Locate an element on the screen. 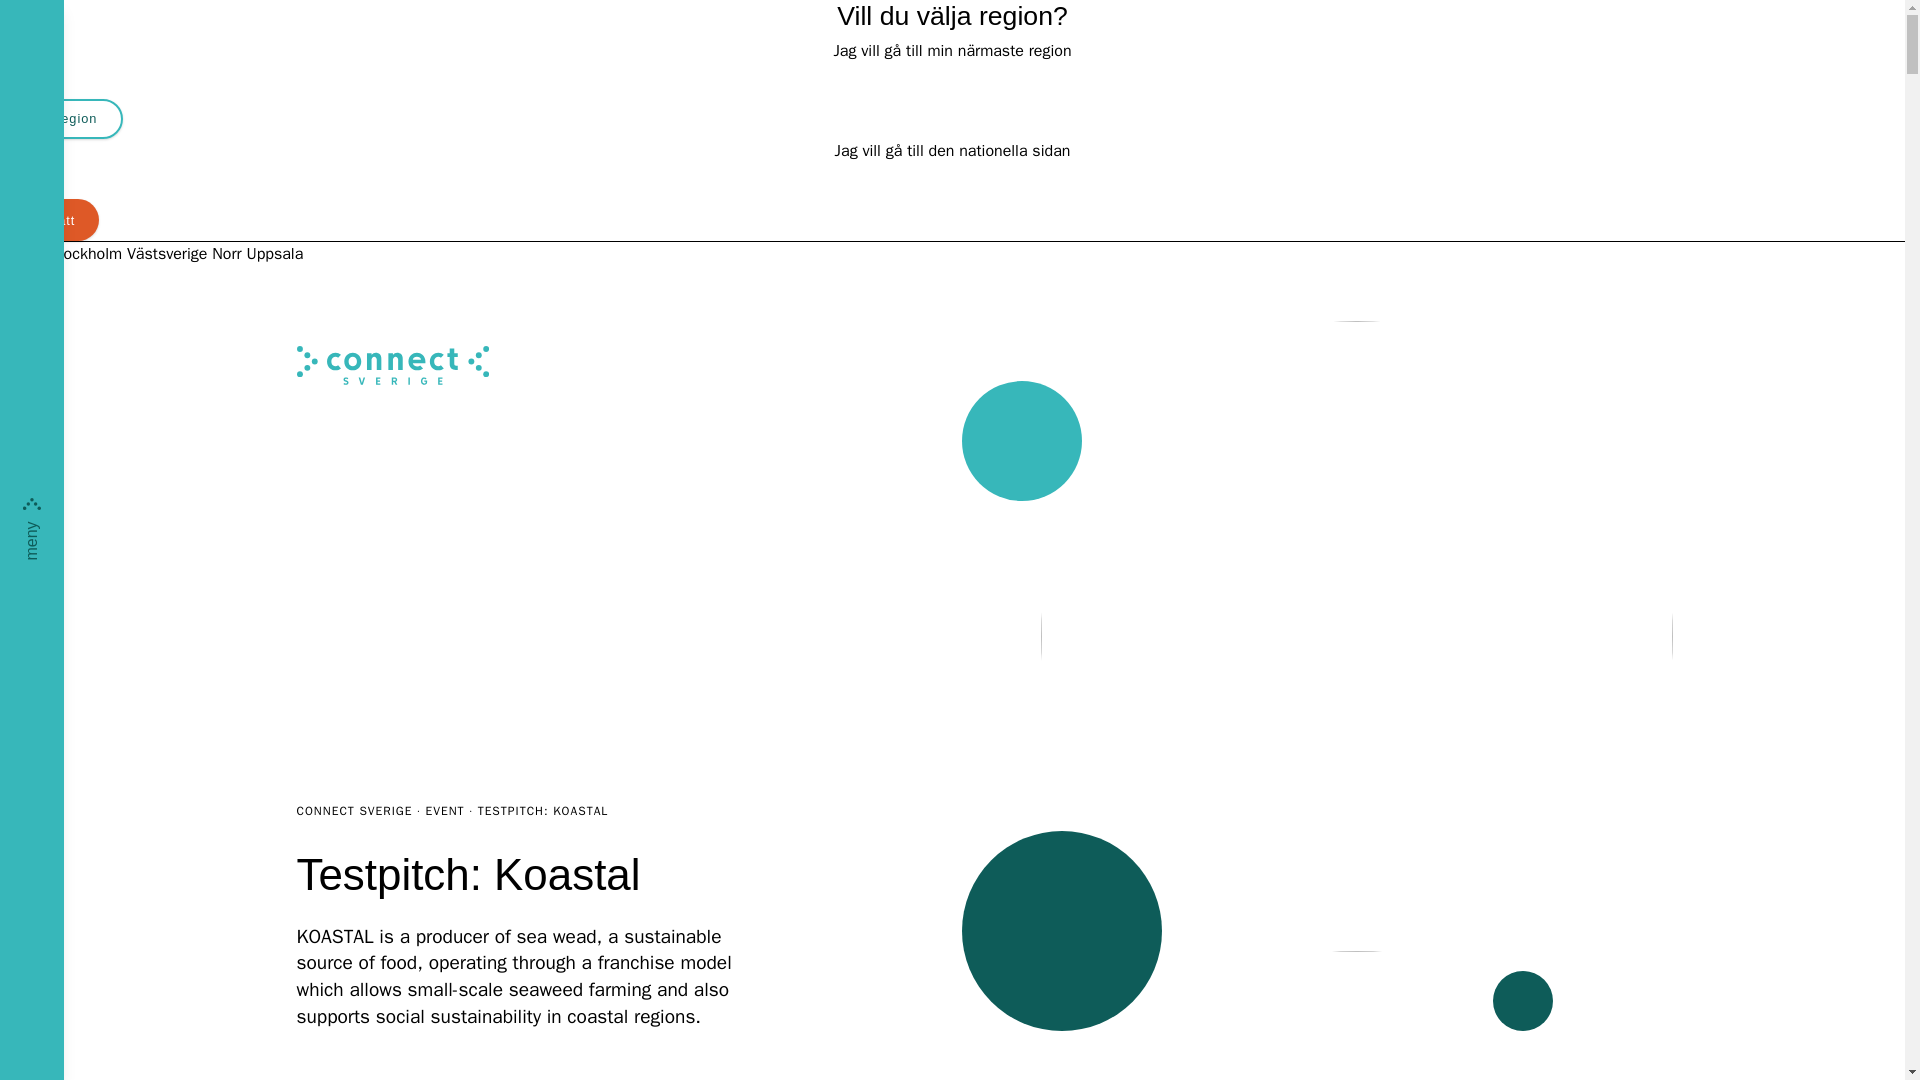 The height and width of the screenshot is (1080, 1920). Uppsala is located at coordinates (274, 254).